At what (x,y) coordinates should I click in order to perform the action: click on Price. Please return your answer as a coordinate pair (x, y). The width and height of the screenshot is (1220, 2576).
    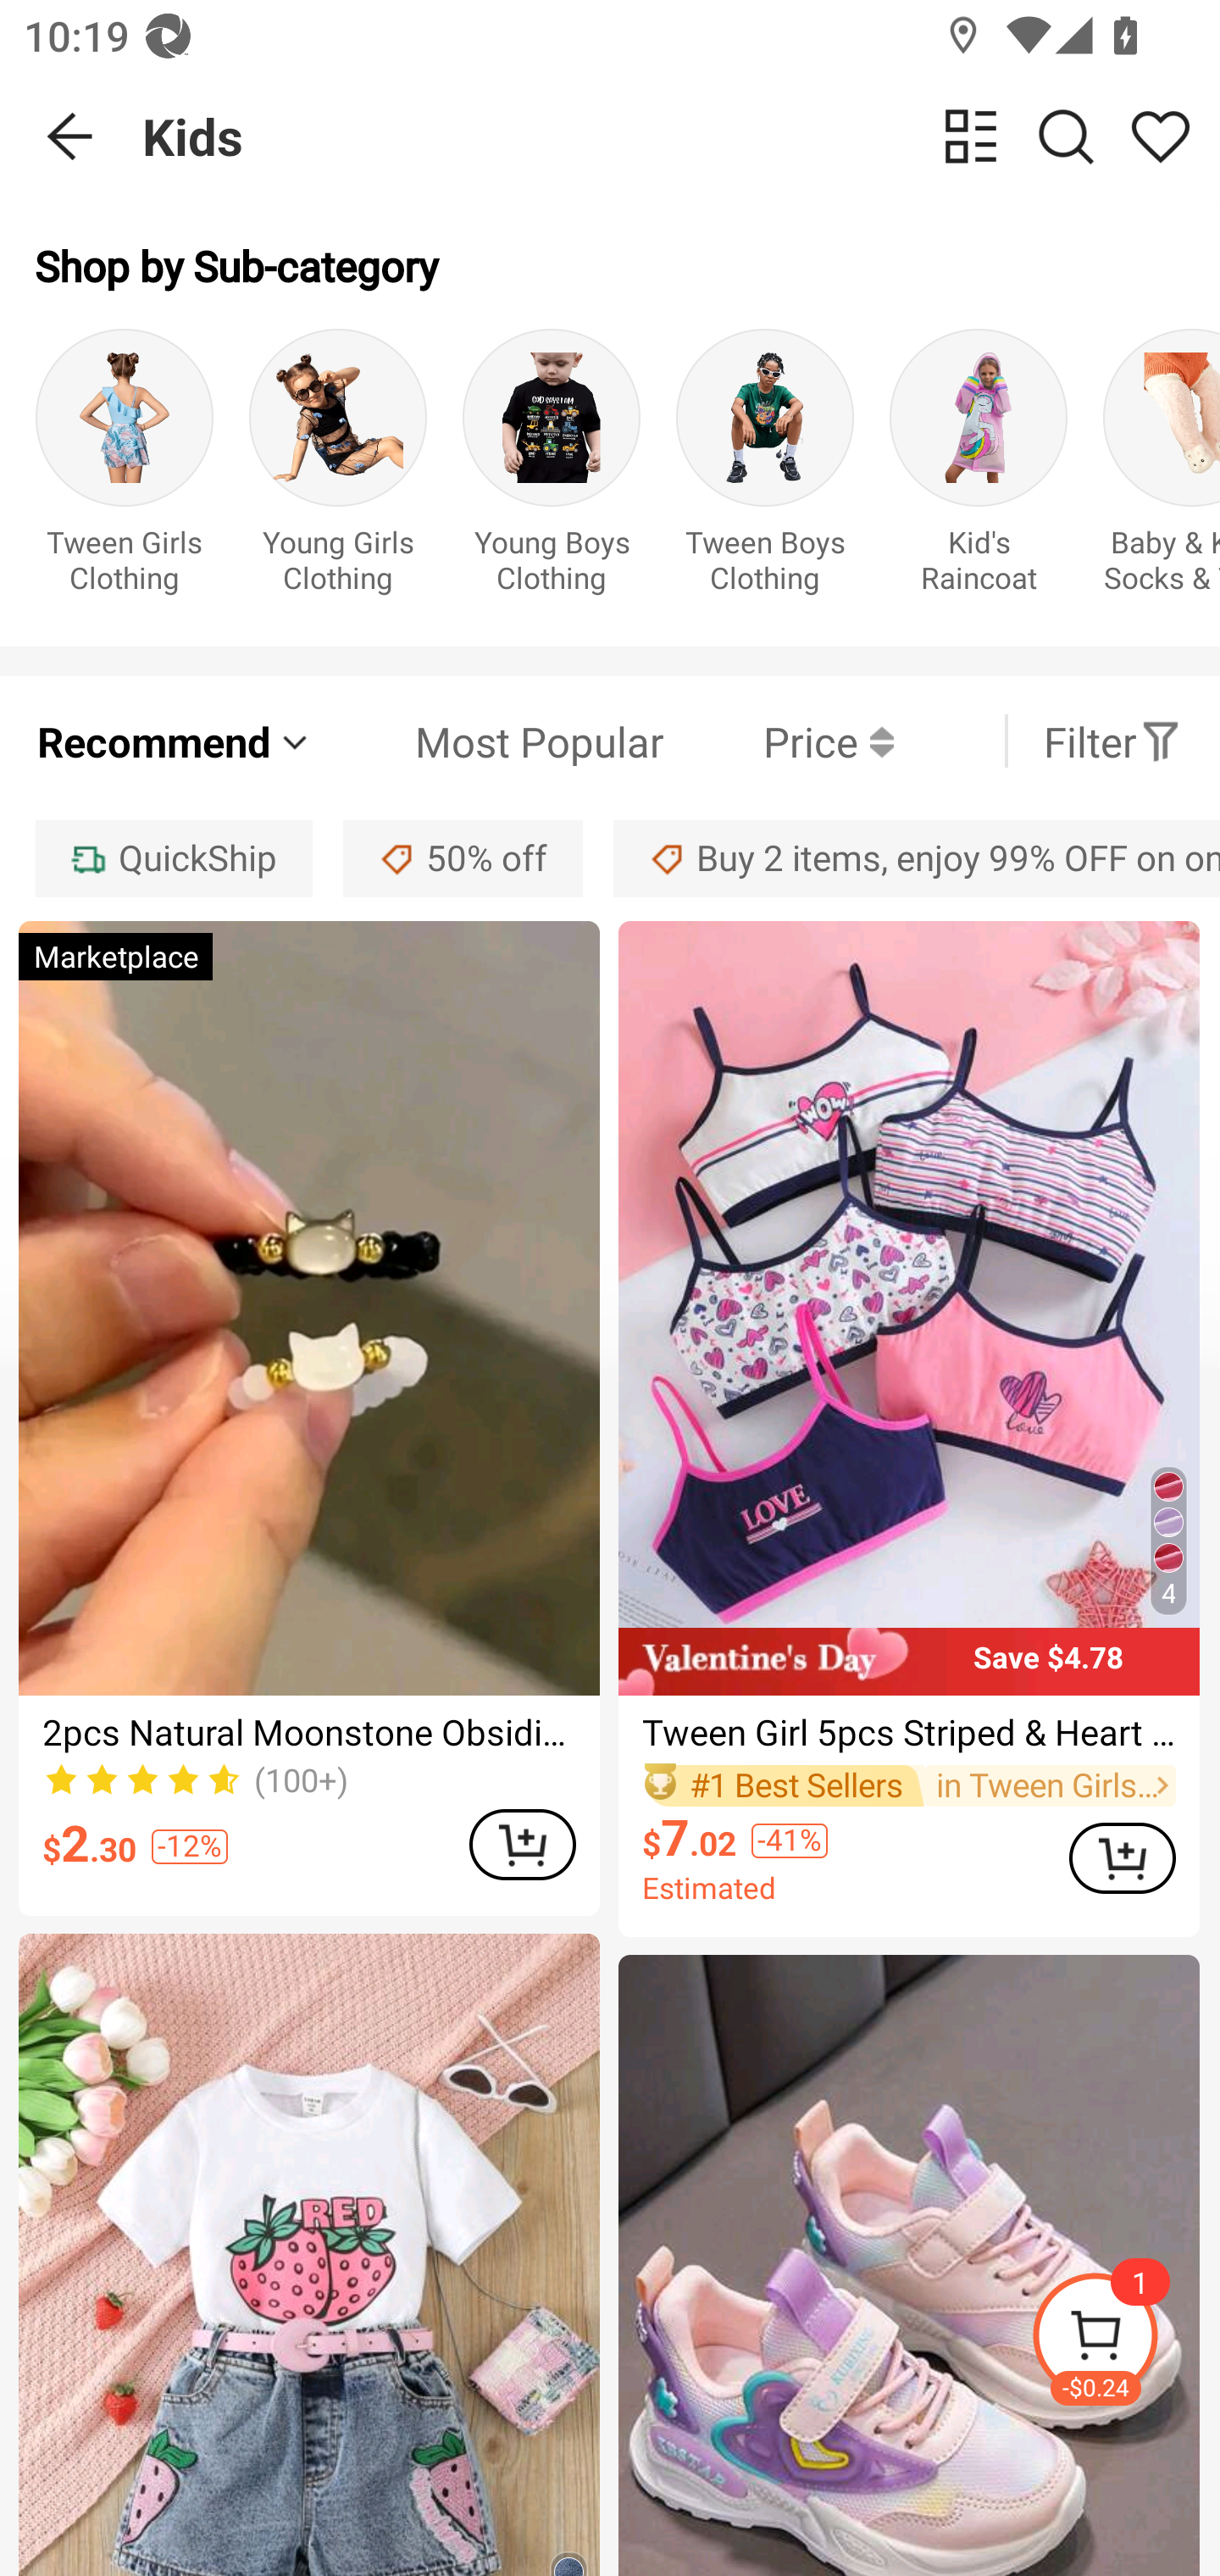
    Looking at the image, I should click on (779, 741).